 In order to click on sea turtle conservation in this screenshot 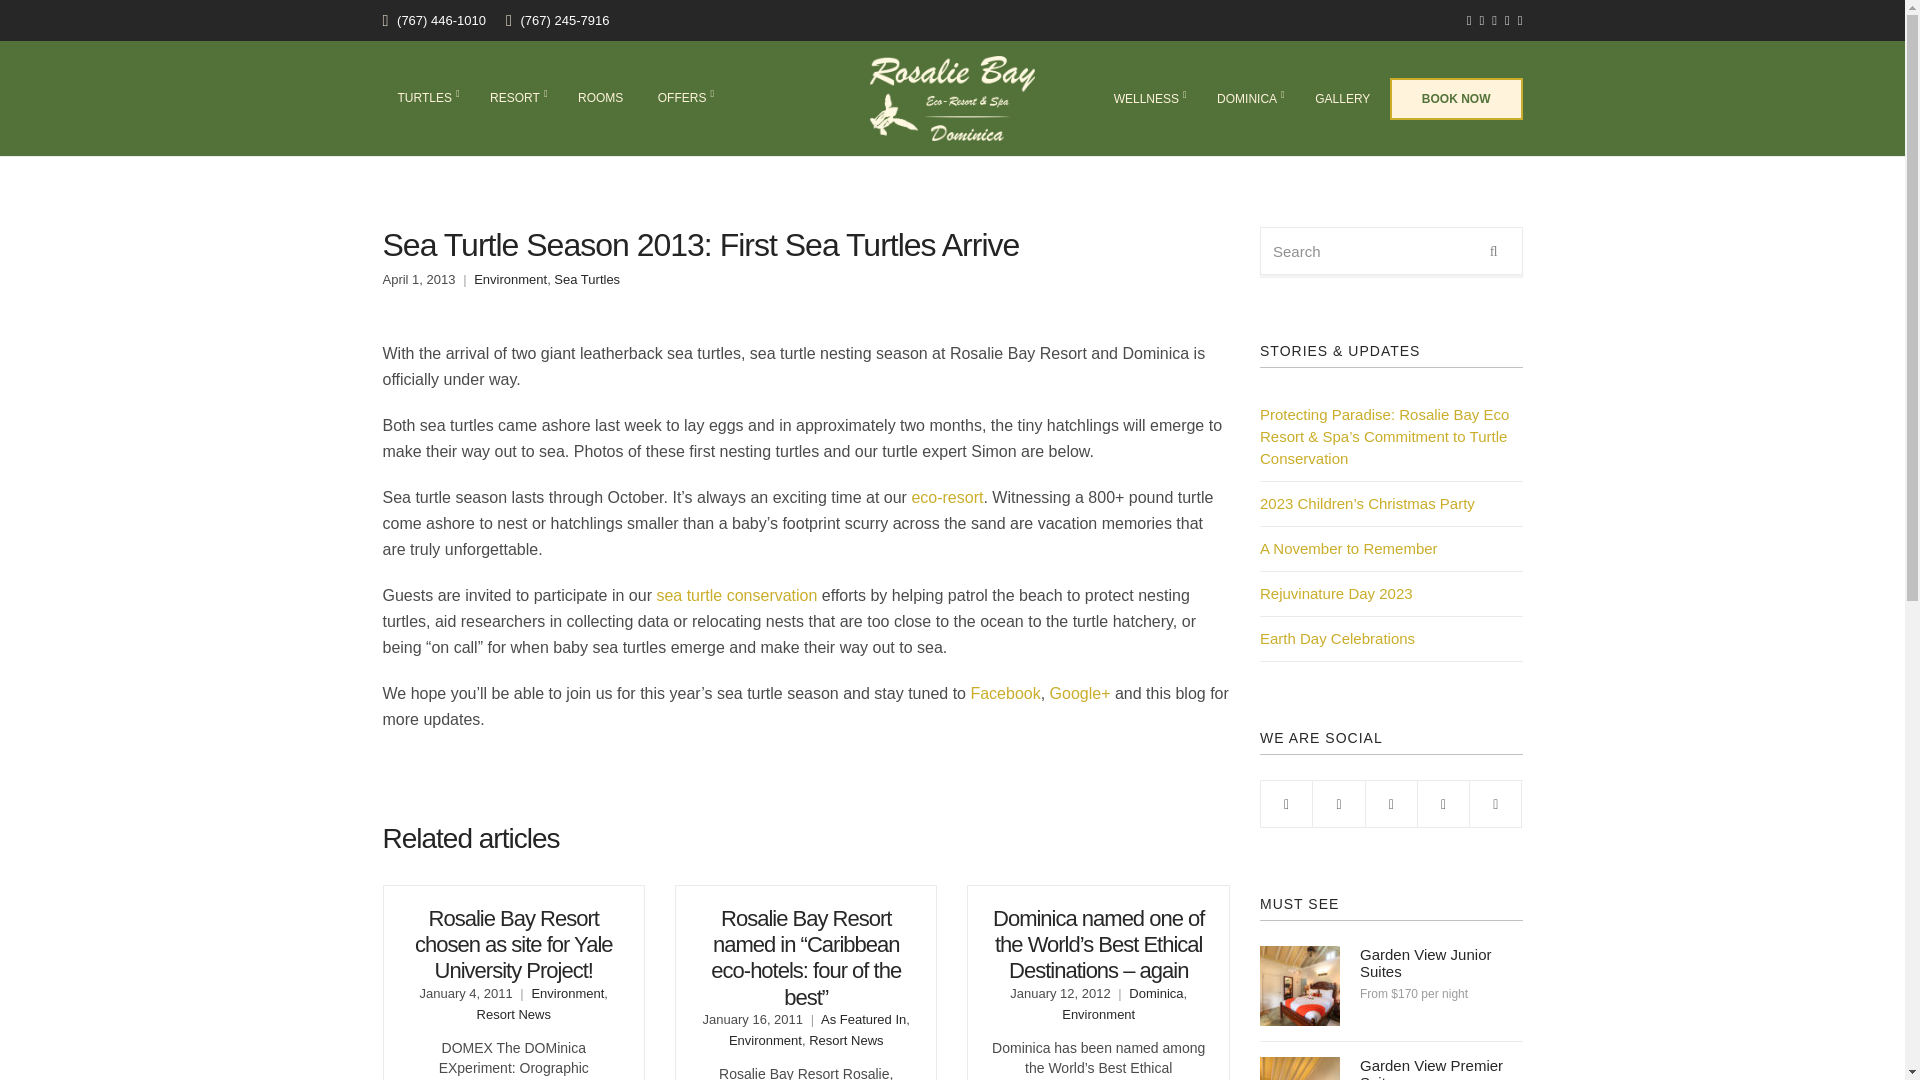, I will do `click(736, 595)`.